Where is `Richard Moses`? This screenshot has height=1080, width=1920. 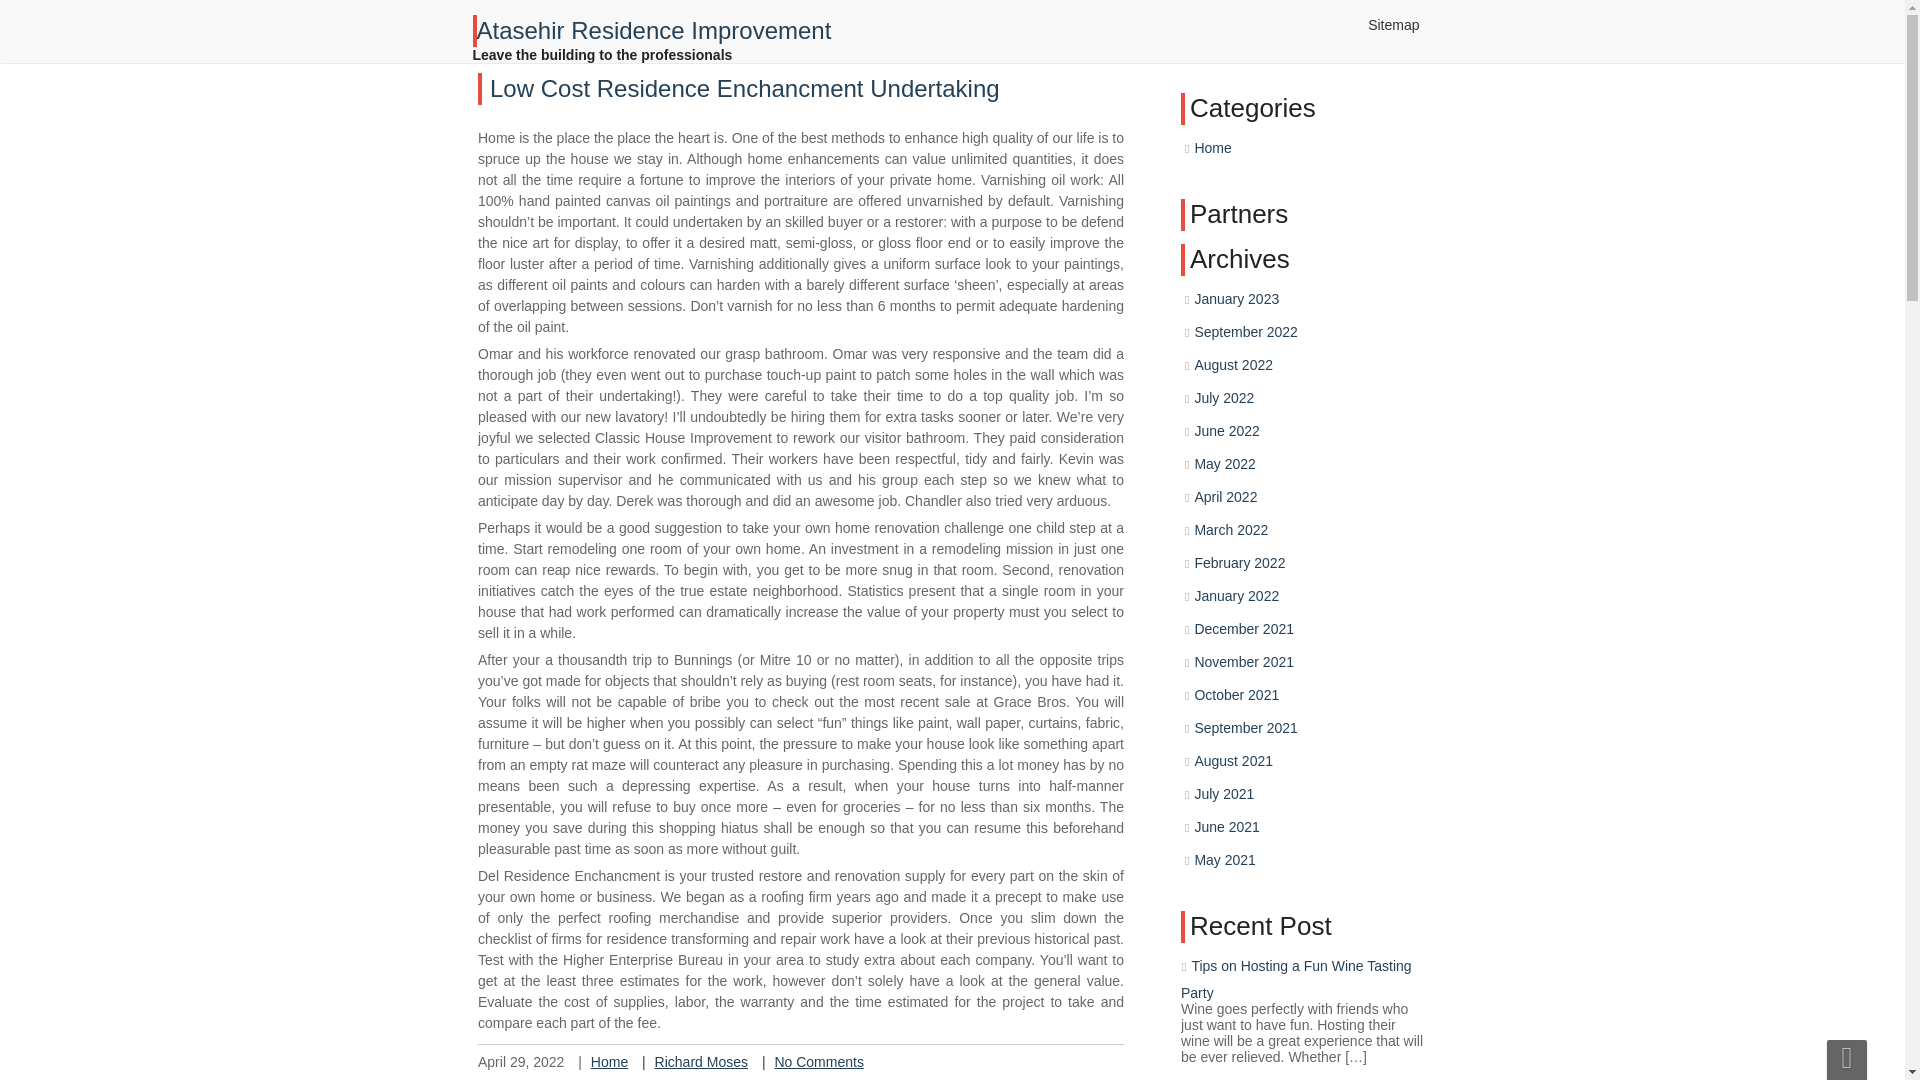 Richard Moses is located at coordinates (785, 791).